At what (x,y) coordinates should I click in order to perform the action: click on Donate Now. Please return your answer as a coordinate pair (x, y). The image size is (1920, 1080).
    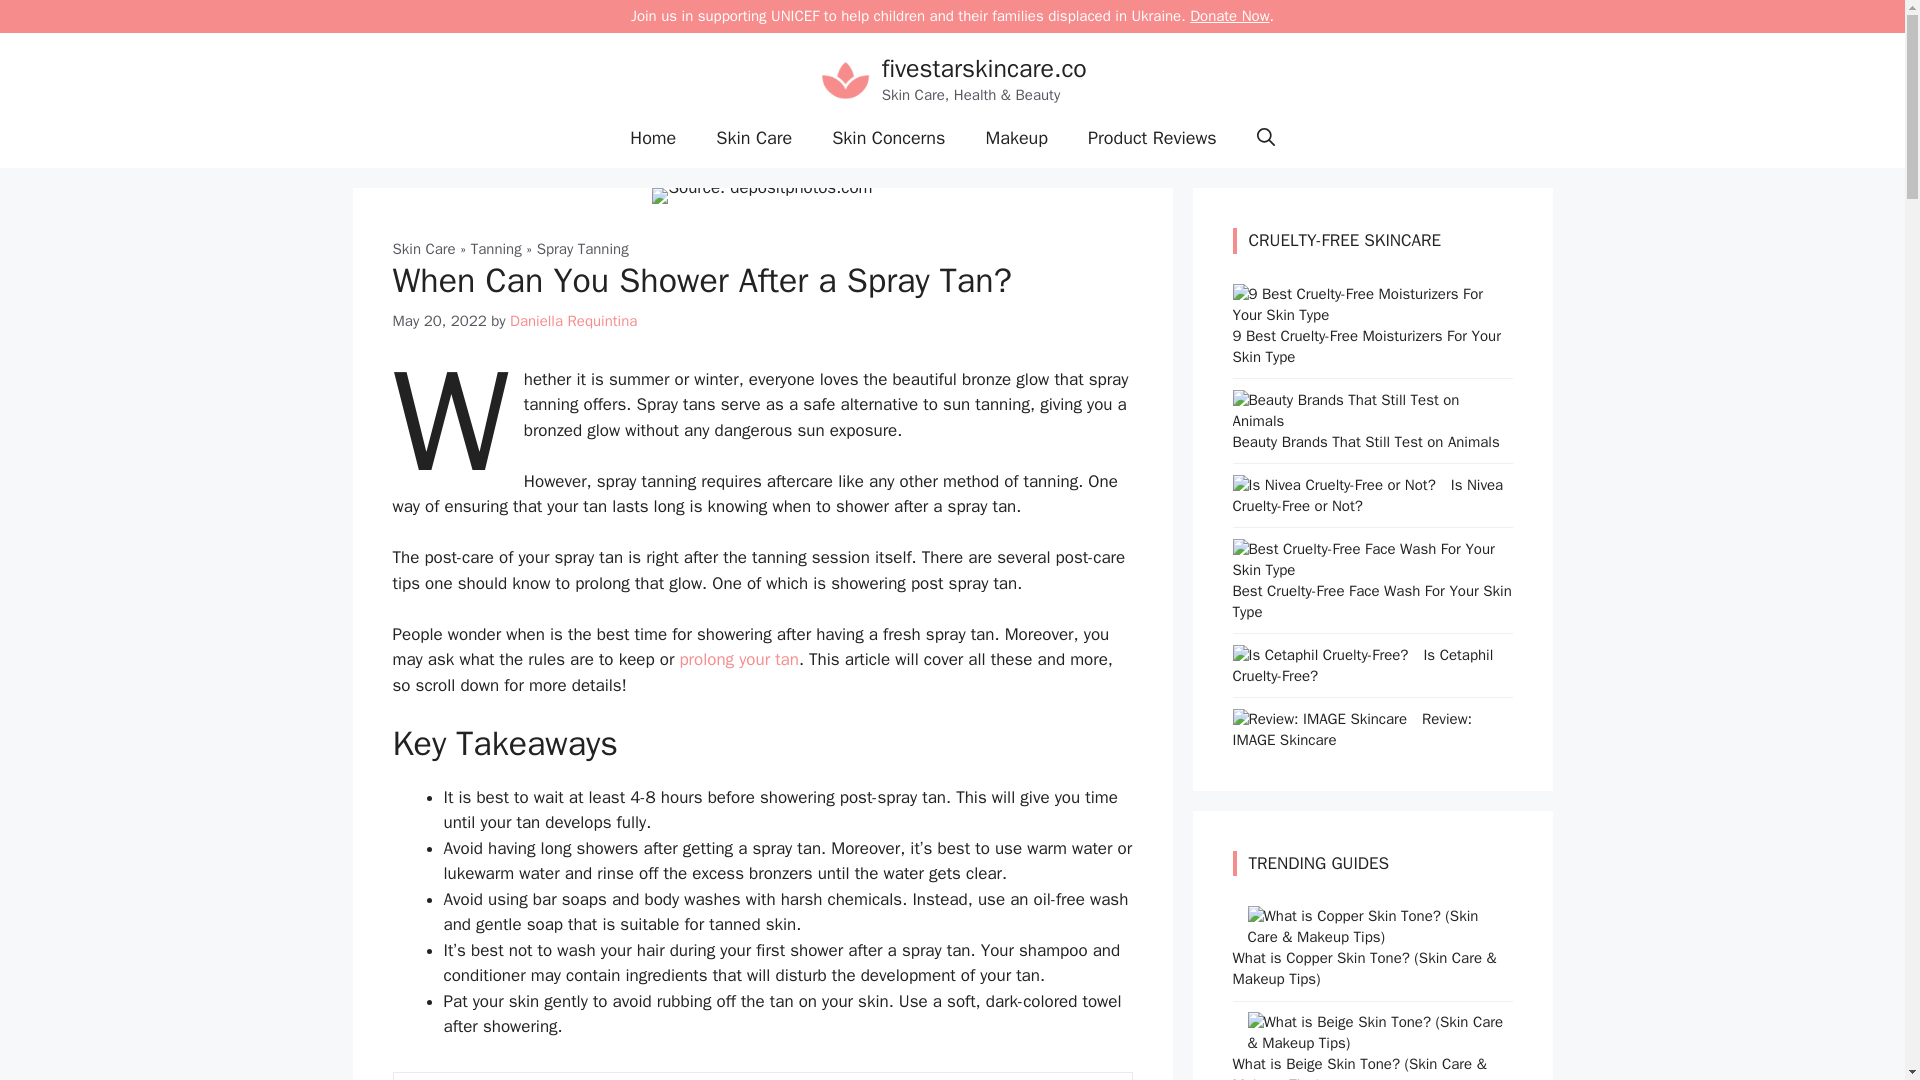
    Looking at the image, I should click on (1230, 15).